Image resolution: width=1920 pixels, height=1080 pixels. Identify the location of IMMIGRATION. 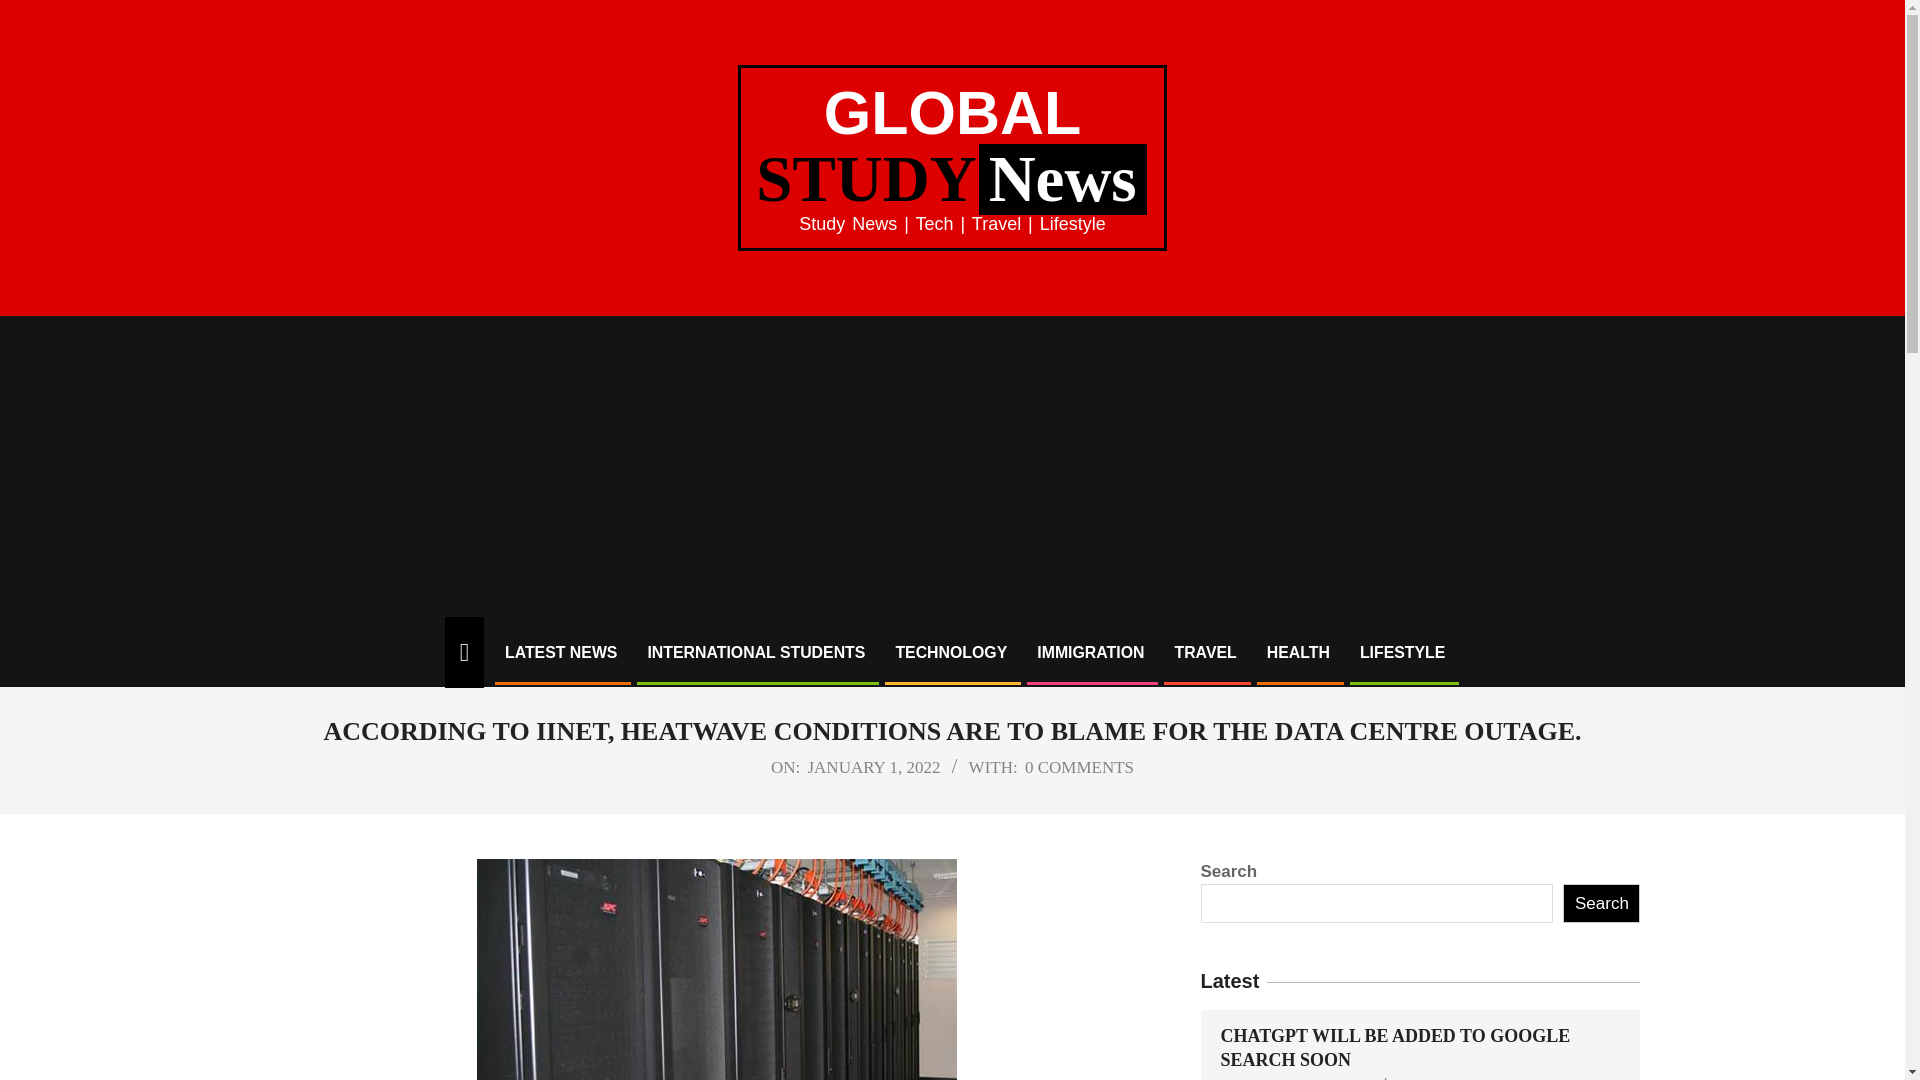
(1090, 652).